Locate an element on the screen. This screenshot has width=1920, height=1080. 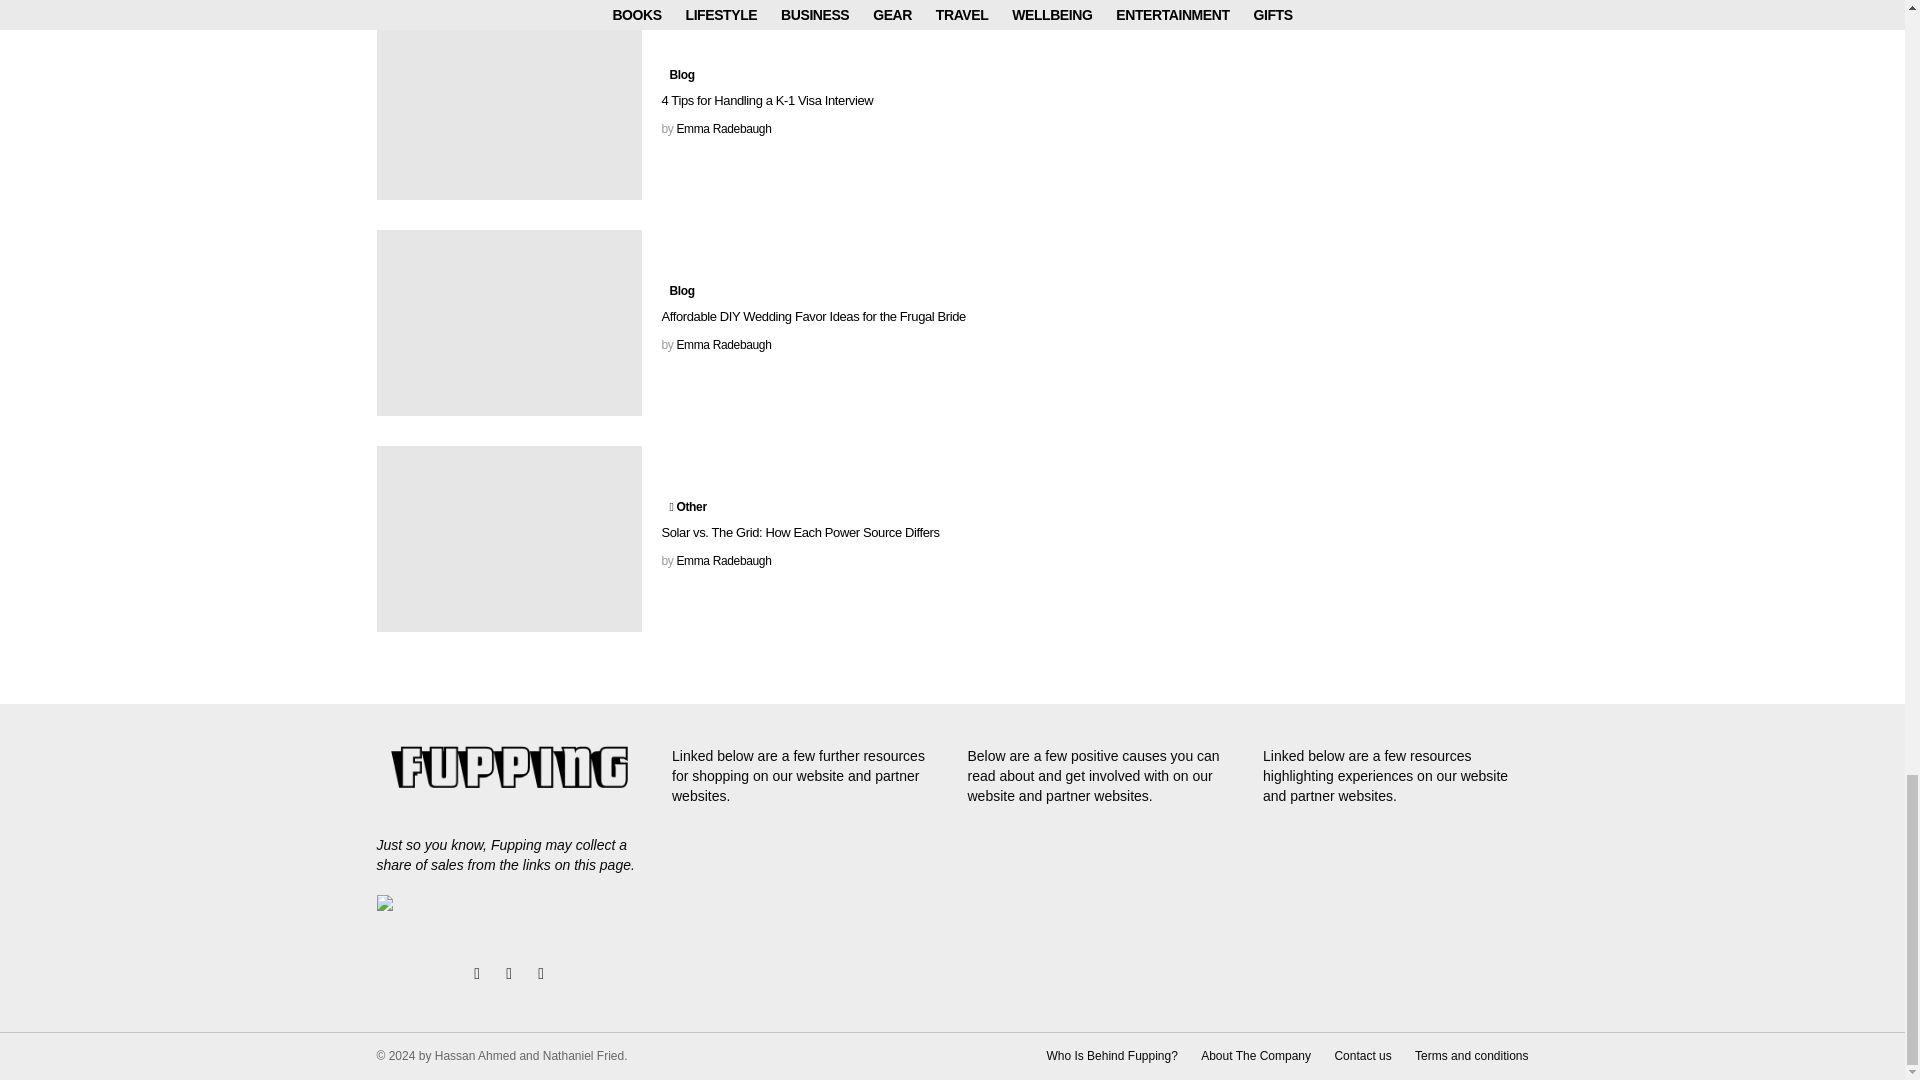
Posts by Emma Radebaugh is located at coordinates (723, 345).